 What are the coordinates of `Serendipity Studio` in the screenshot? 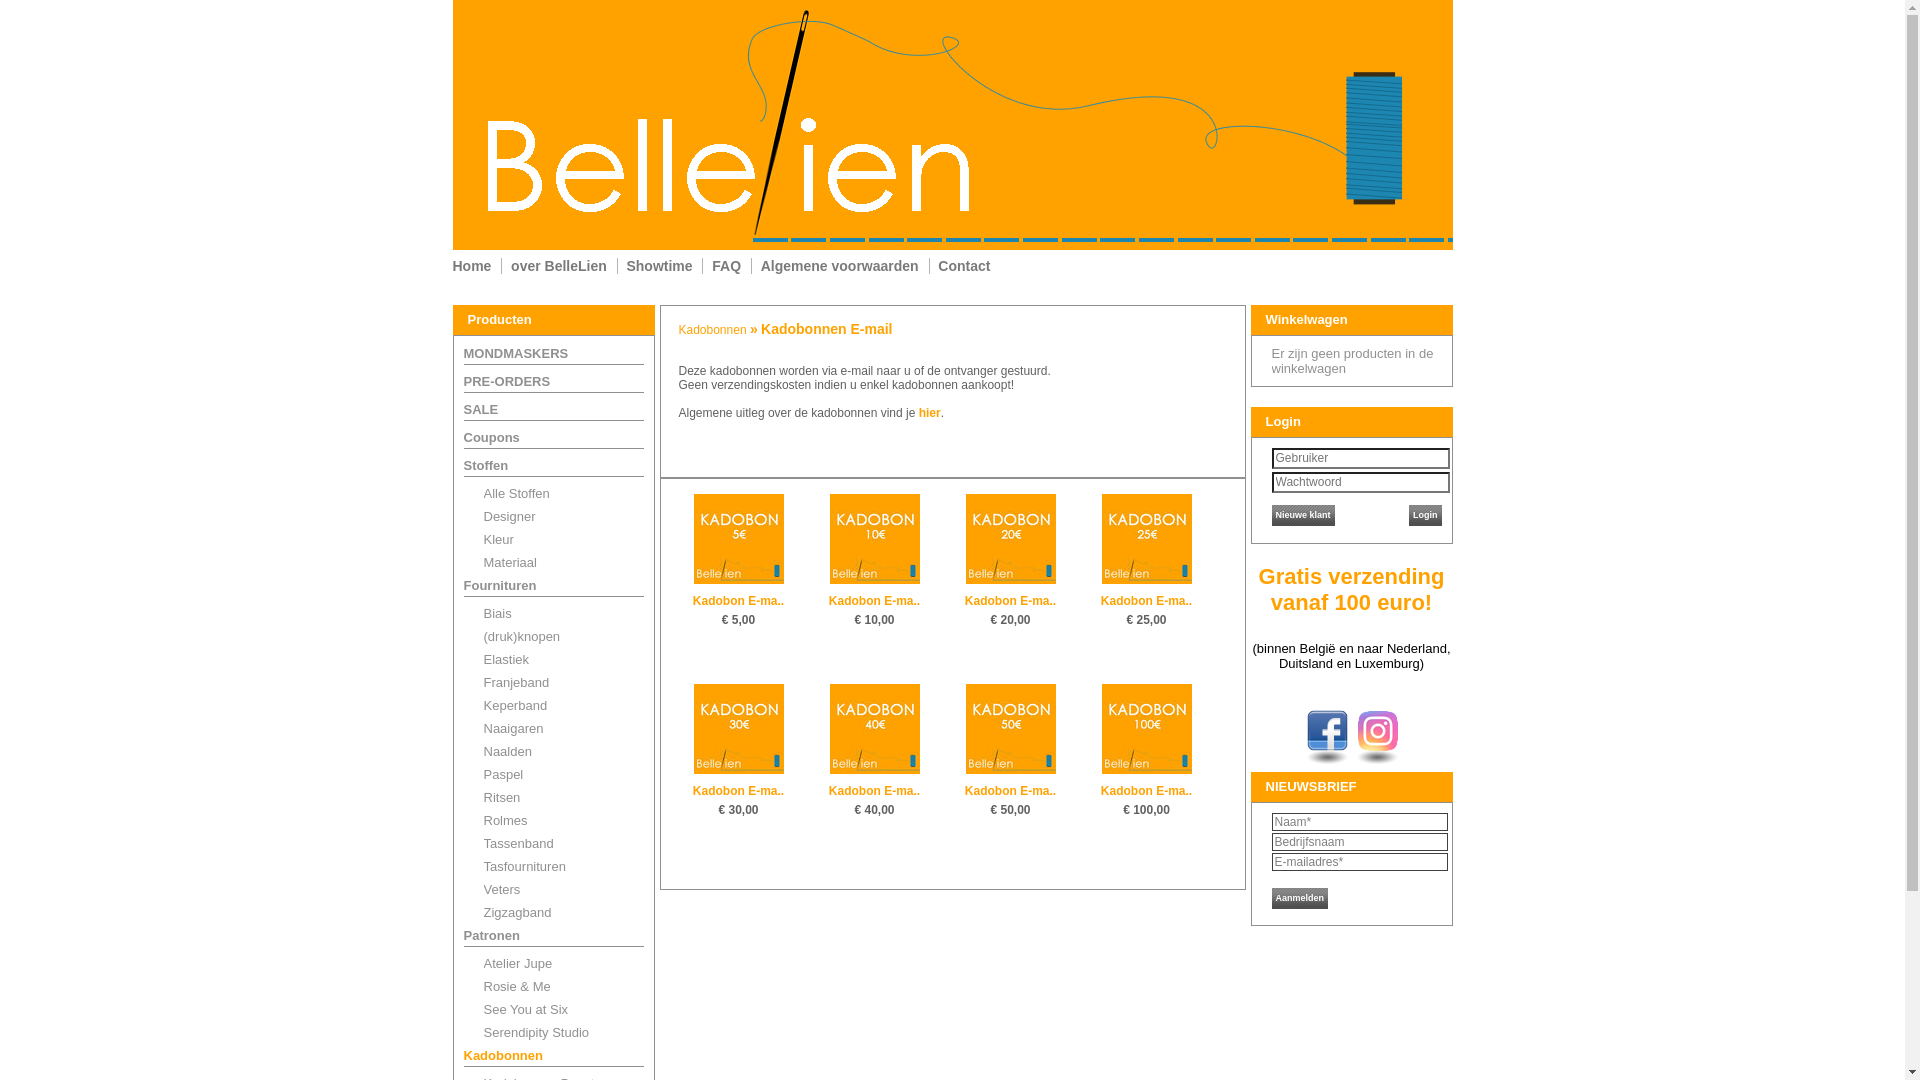 It's located at (537, 1032).